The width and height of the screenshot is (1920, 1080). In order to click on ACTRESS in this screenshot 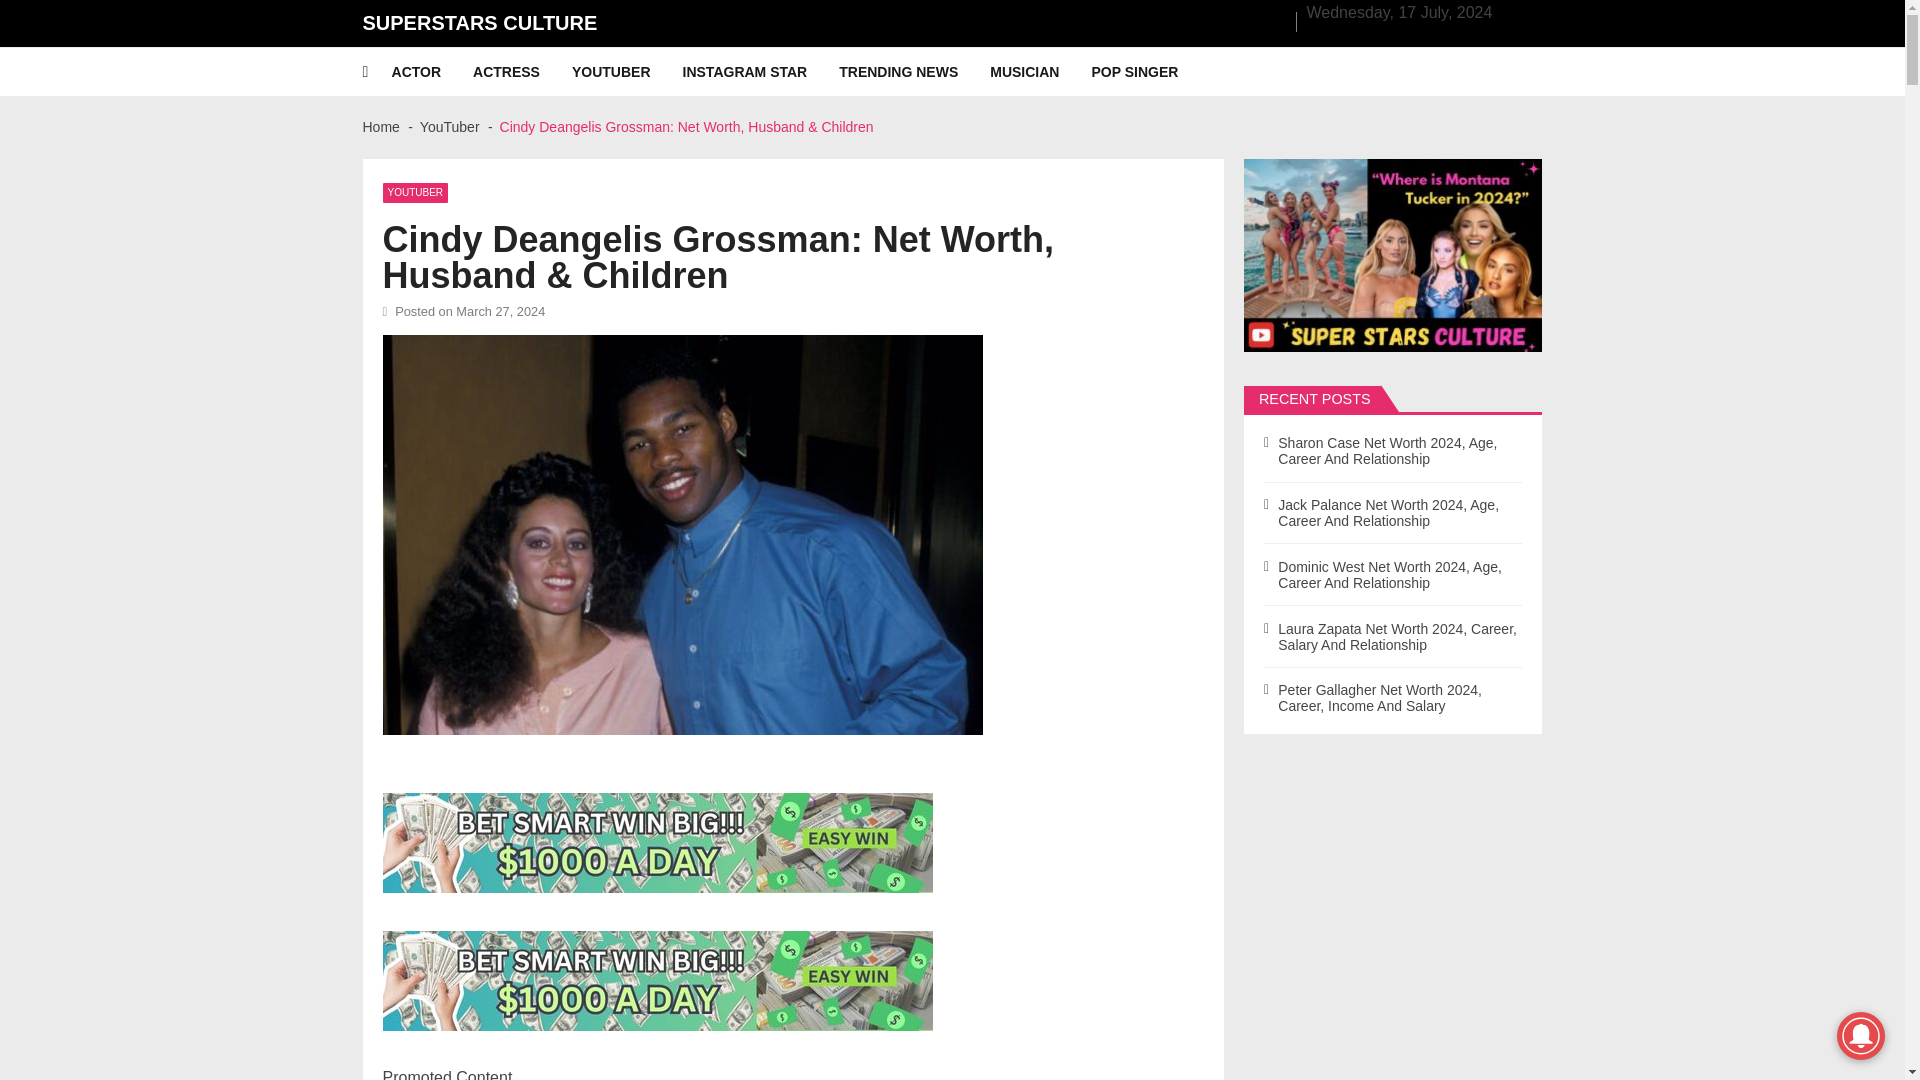, I will do `click(522, 72)`.